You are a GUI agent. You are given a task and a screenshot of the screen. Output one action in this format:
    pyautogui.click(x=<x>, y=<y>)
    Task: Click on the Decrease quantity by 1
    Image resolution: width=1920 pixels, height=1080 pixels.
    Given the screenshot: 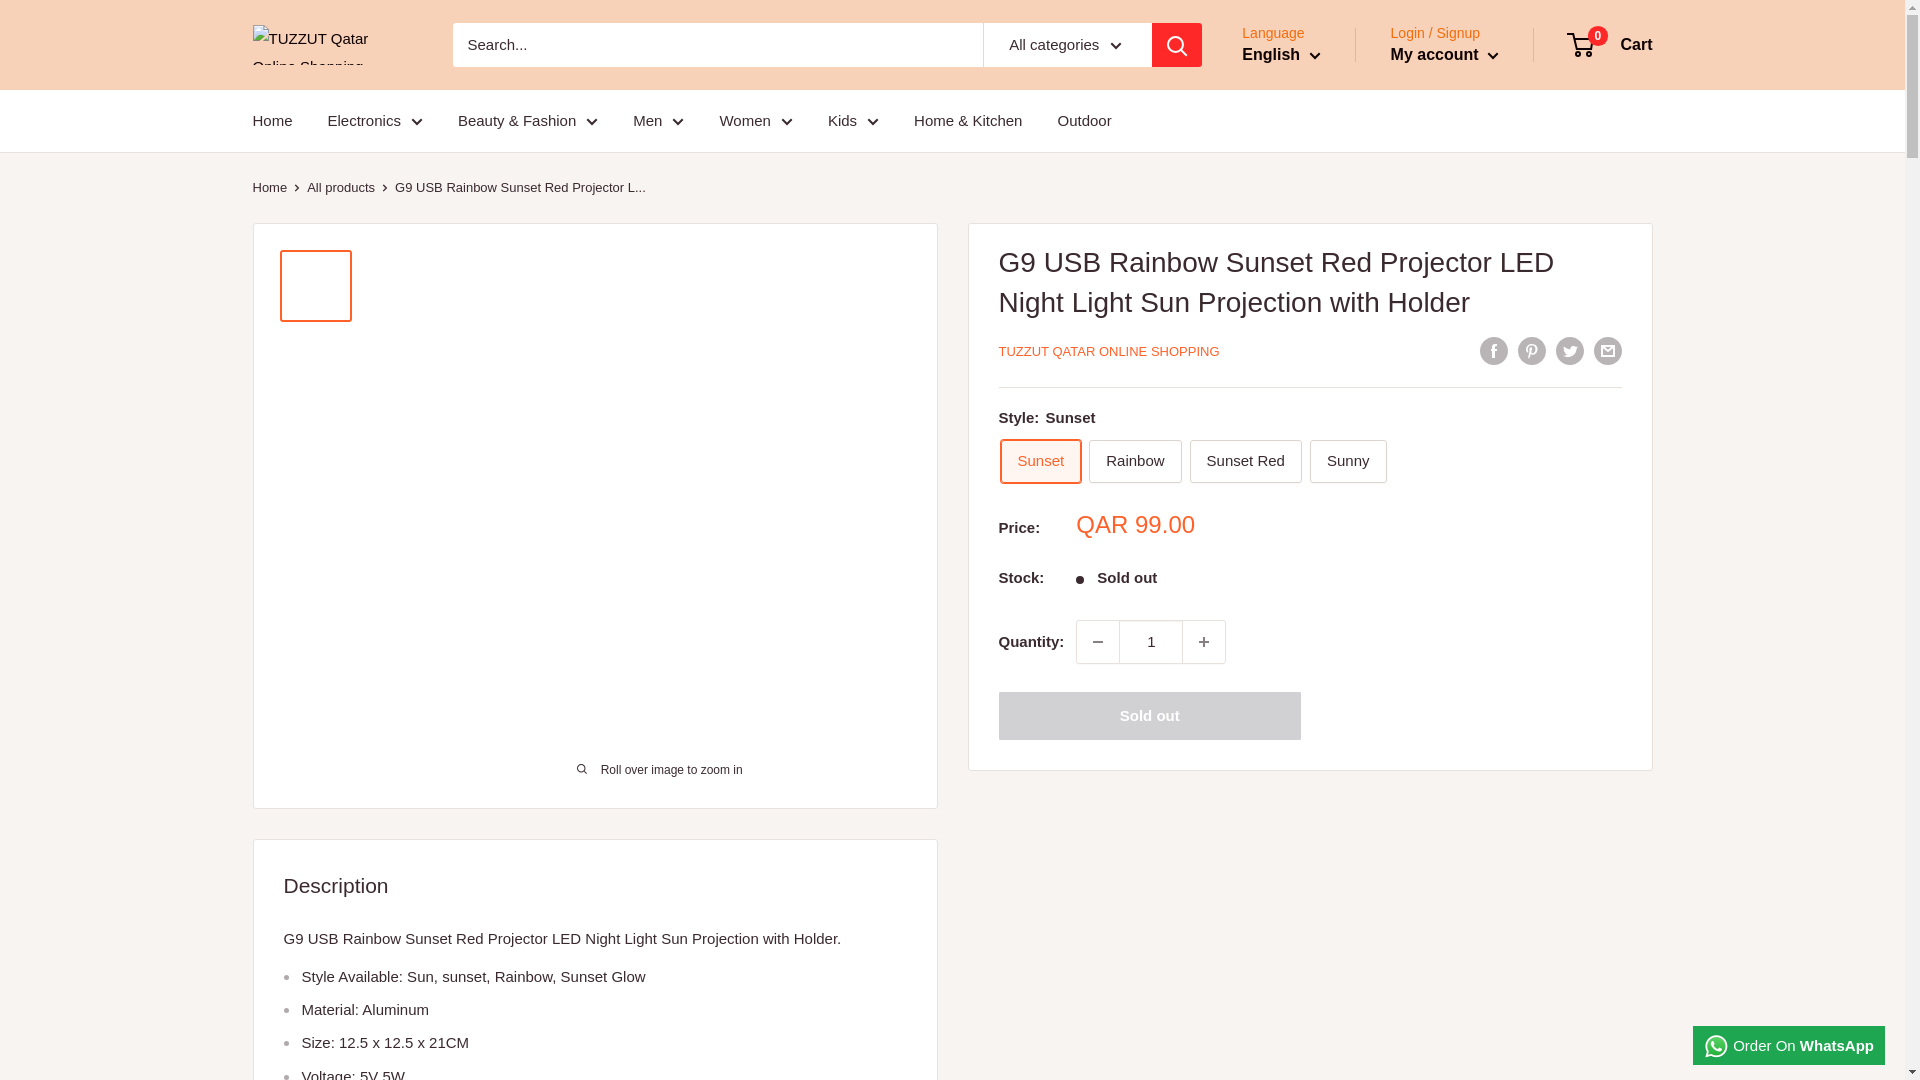 What is the action you would take?
    pyautogui.click(x=1098, y=642)
    